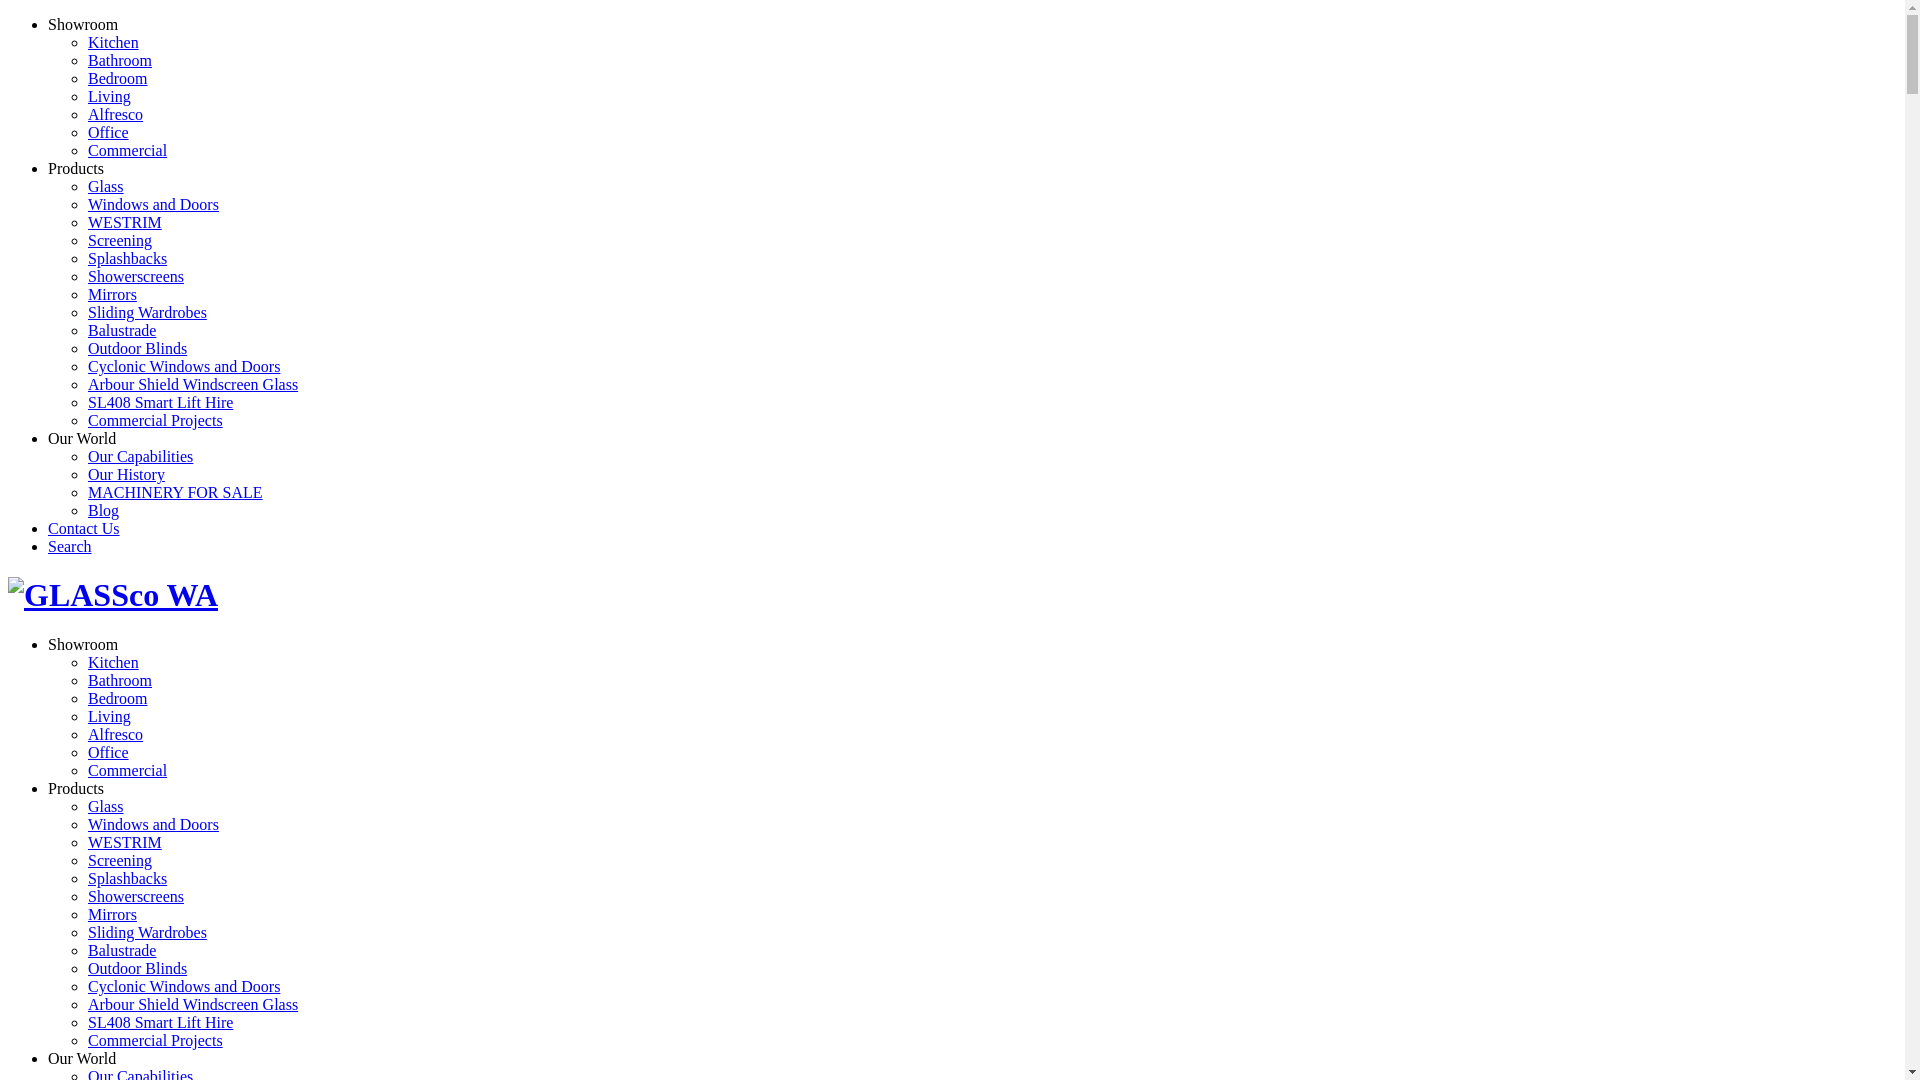 The height and width of the screenshot is (1080, 1920). Describe the element at coordinates (83, 644) in the screenshot. I see `Showroom` at that location.